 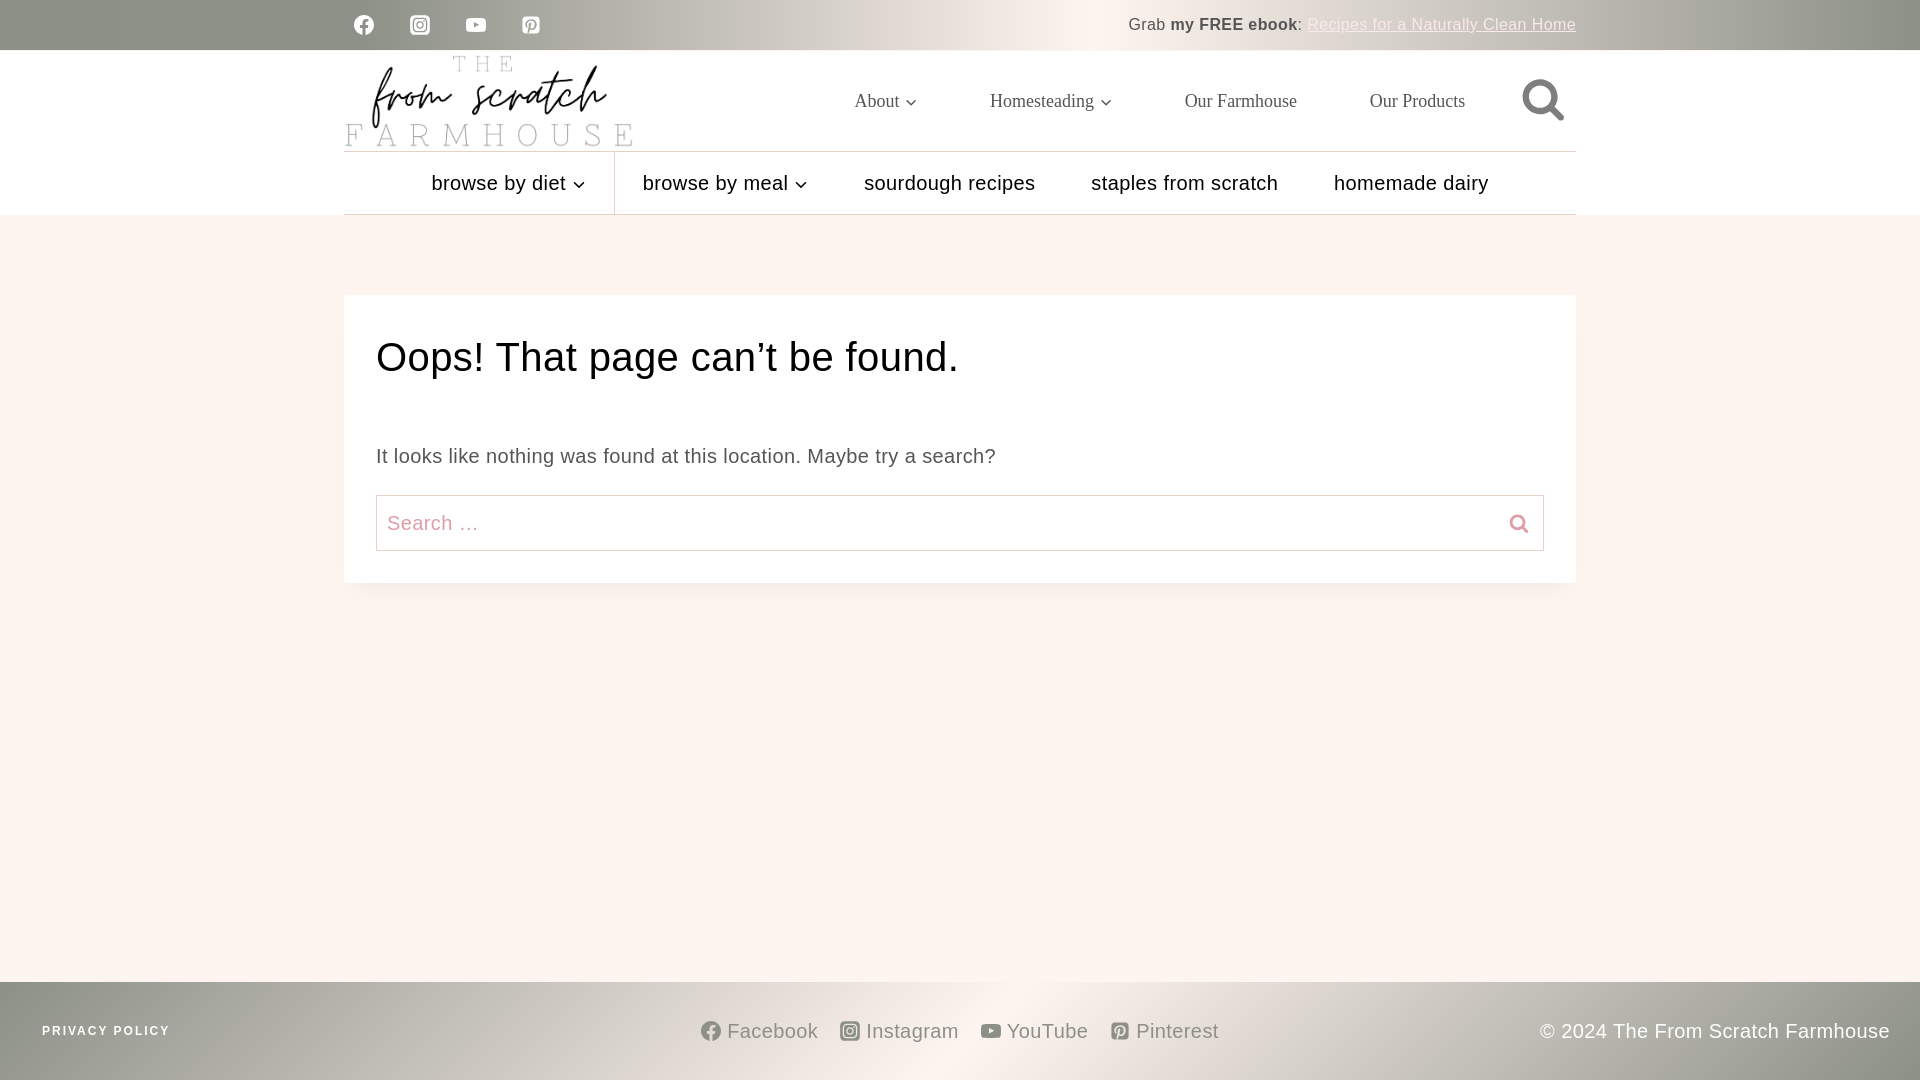 What do you see at coordinates (1051, 100) in the screenshot?
I see `Homesteading` at bounding box center [1051, 100].